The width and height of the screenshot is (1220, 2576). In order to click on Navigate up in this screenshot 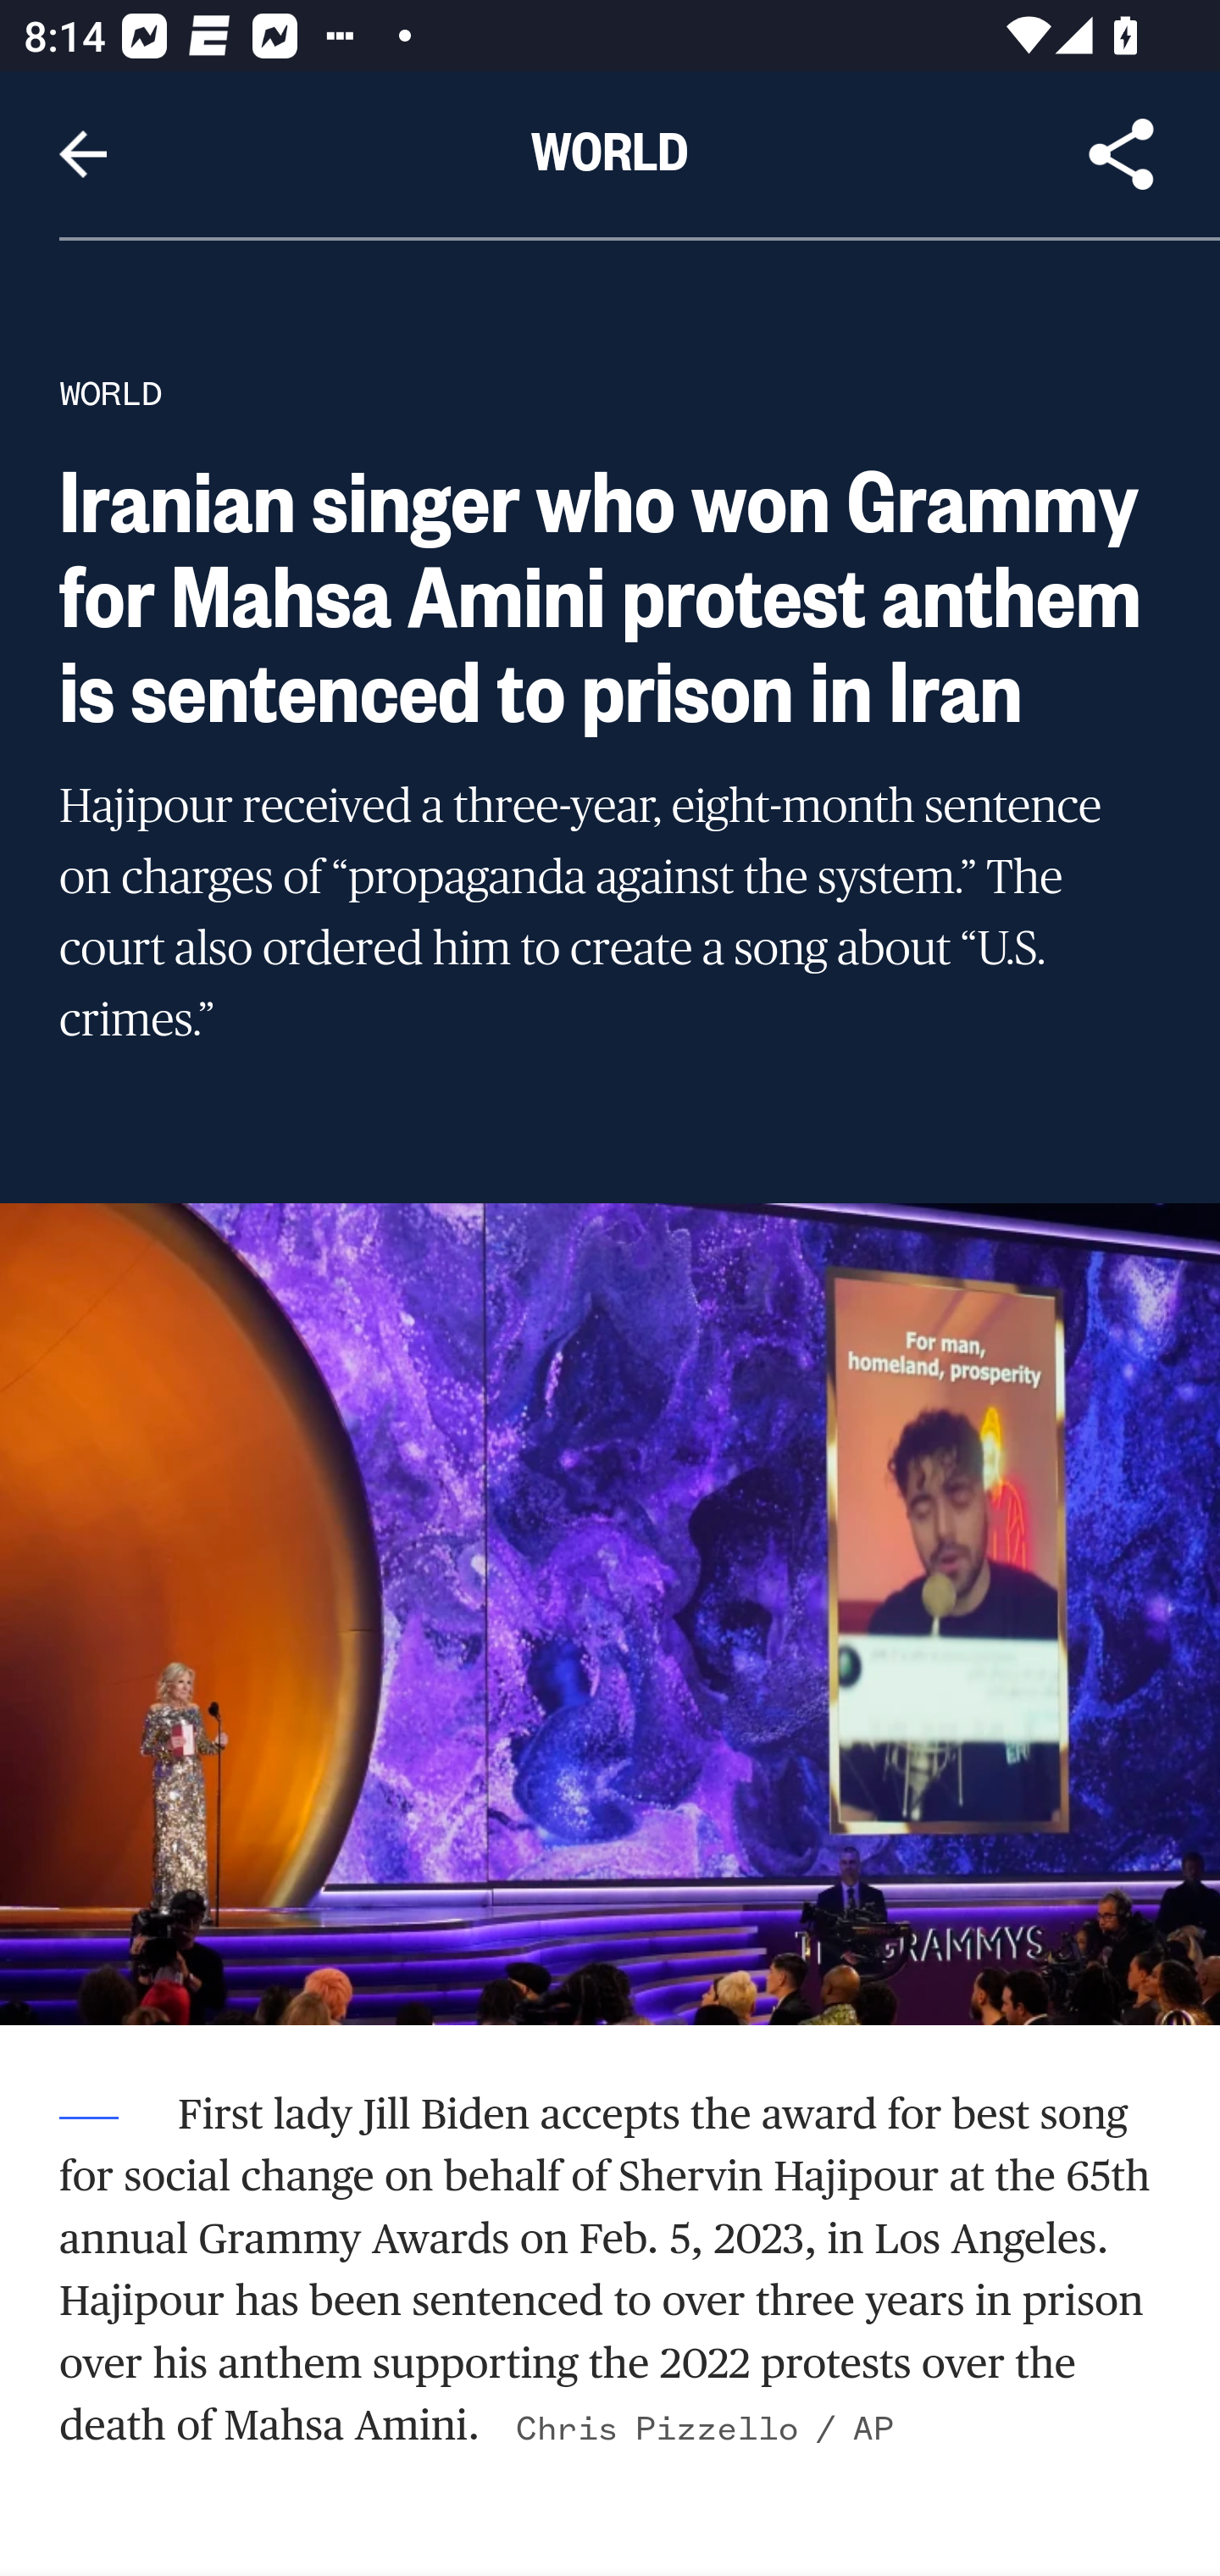, I will do `click(83, 154)`.